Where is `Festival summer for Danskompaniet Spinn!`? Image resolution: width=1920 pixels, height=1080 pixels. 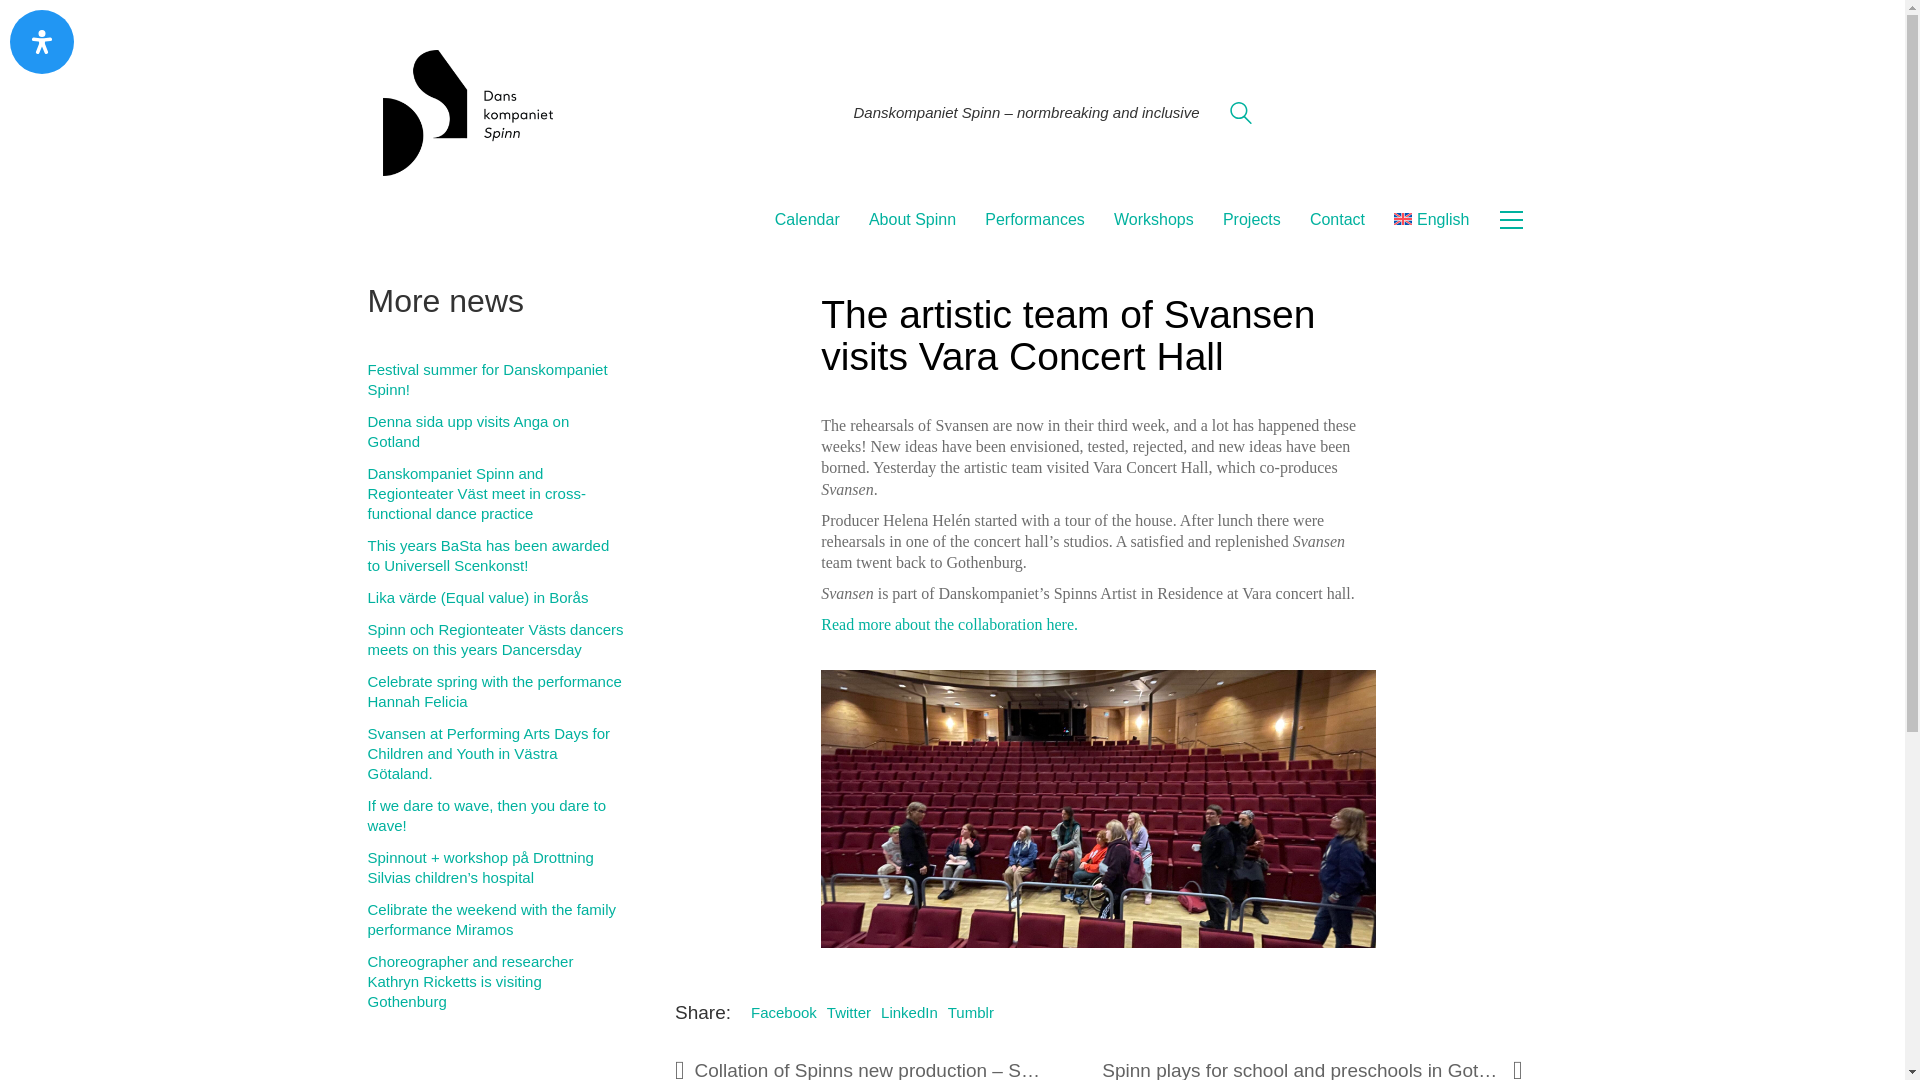 Festival summer for Danskompaniet Spinn! is located at coordinates (496, 379).